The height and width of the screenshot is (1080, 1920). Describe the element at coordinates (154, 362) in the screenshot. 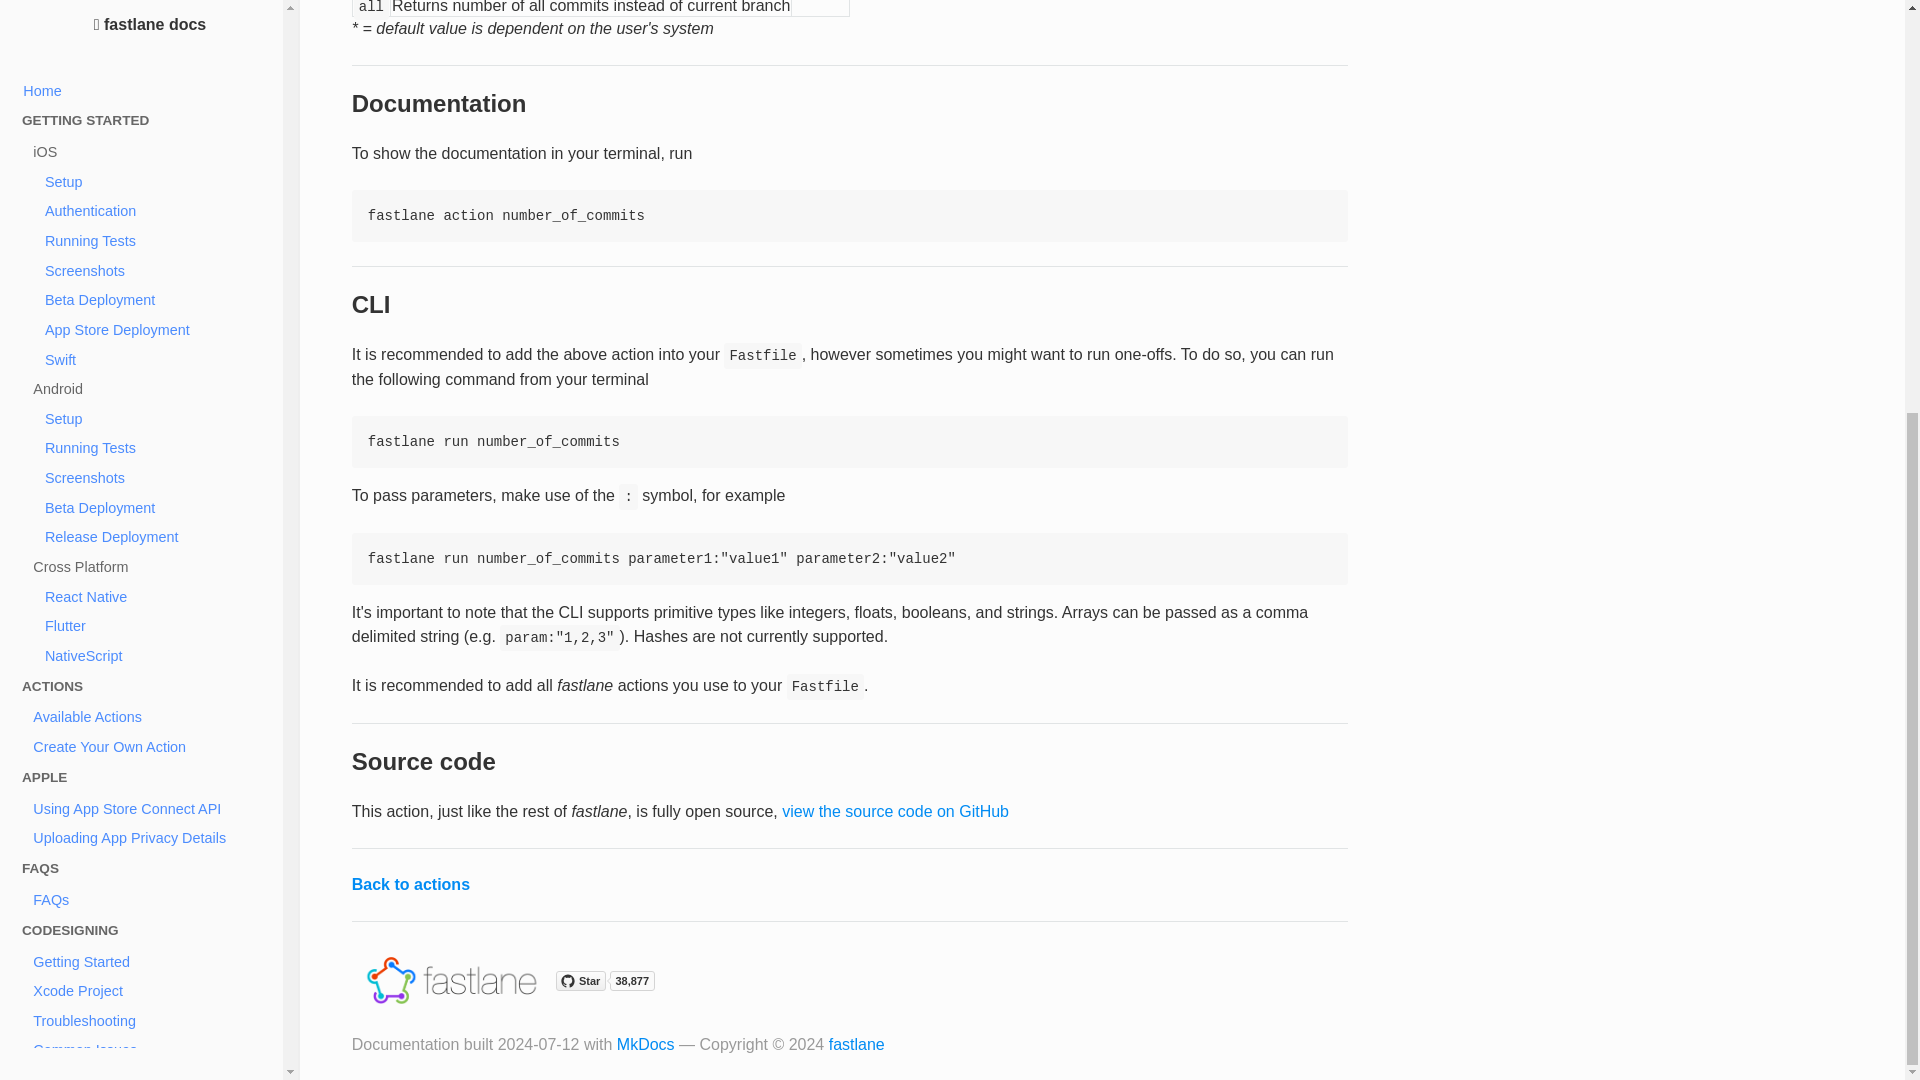

I see `Troubleshooting` at that location.